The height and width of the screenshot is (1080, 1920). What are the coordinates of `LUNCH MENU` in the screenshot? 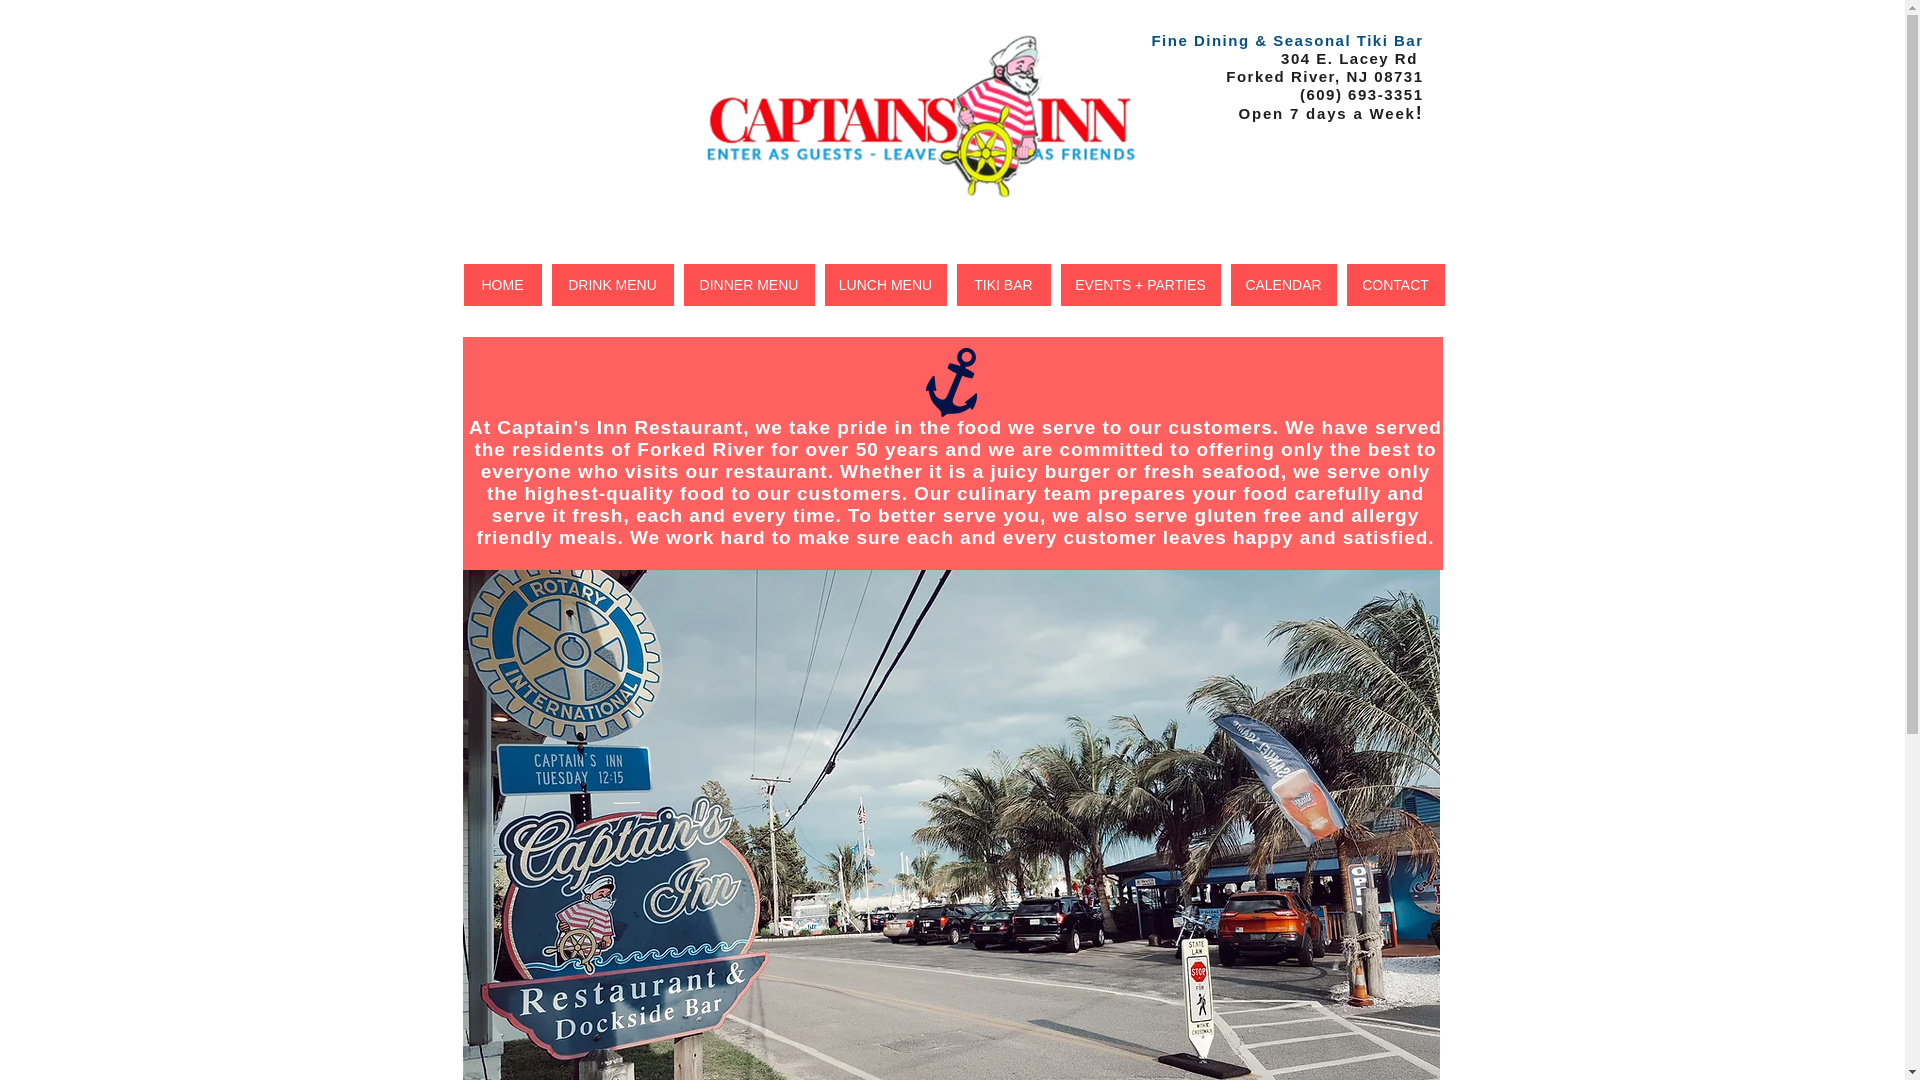 It's located at (884, 284).